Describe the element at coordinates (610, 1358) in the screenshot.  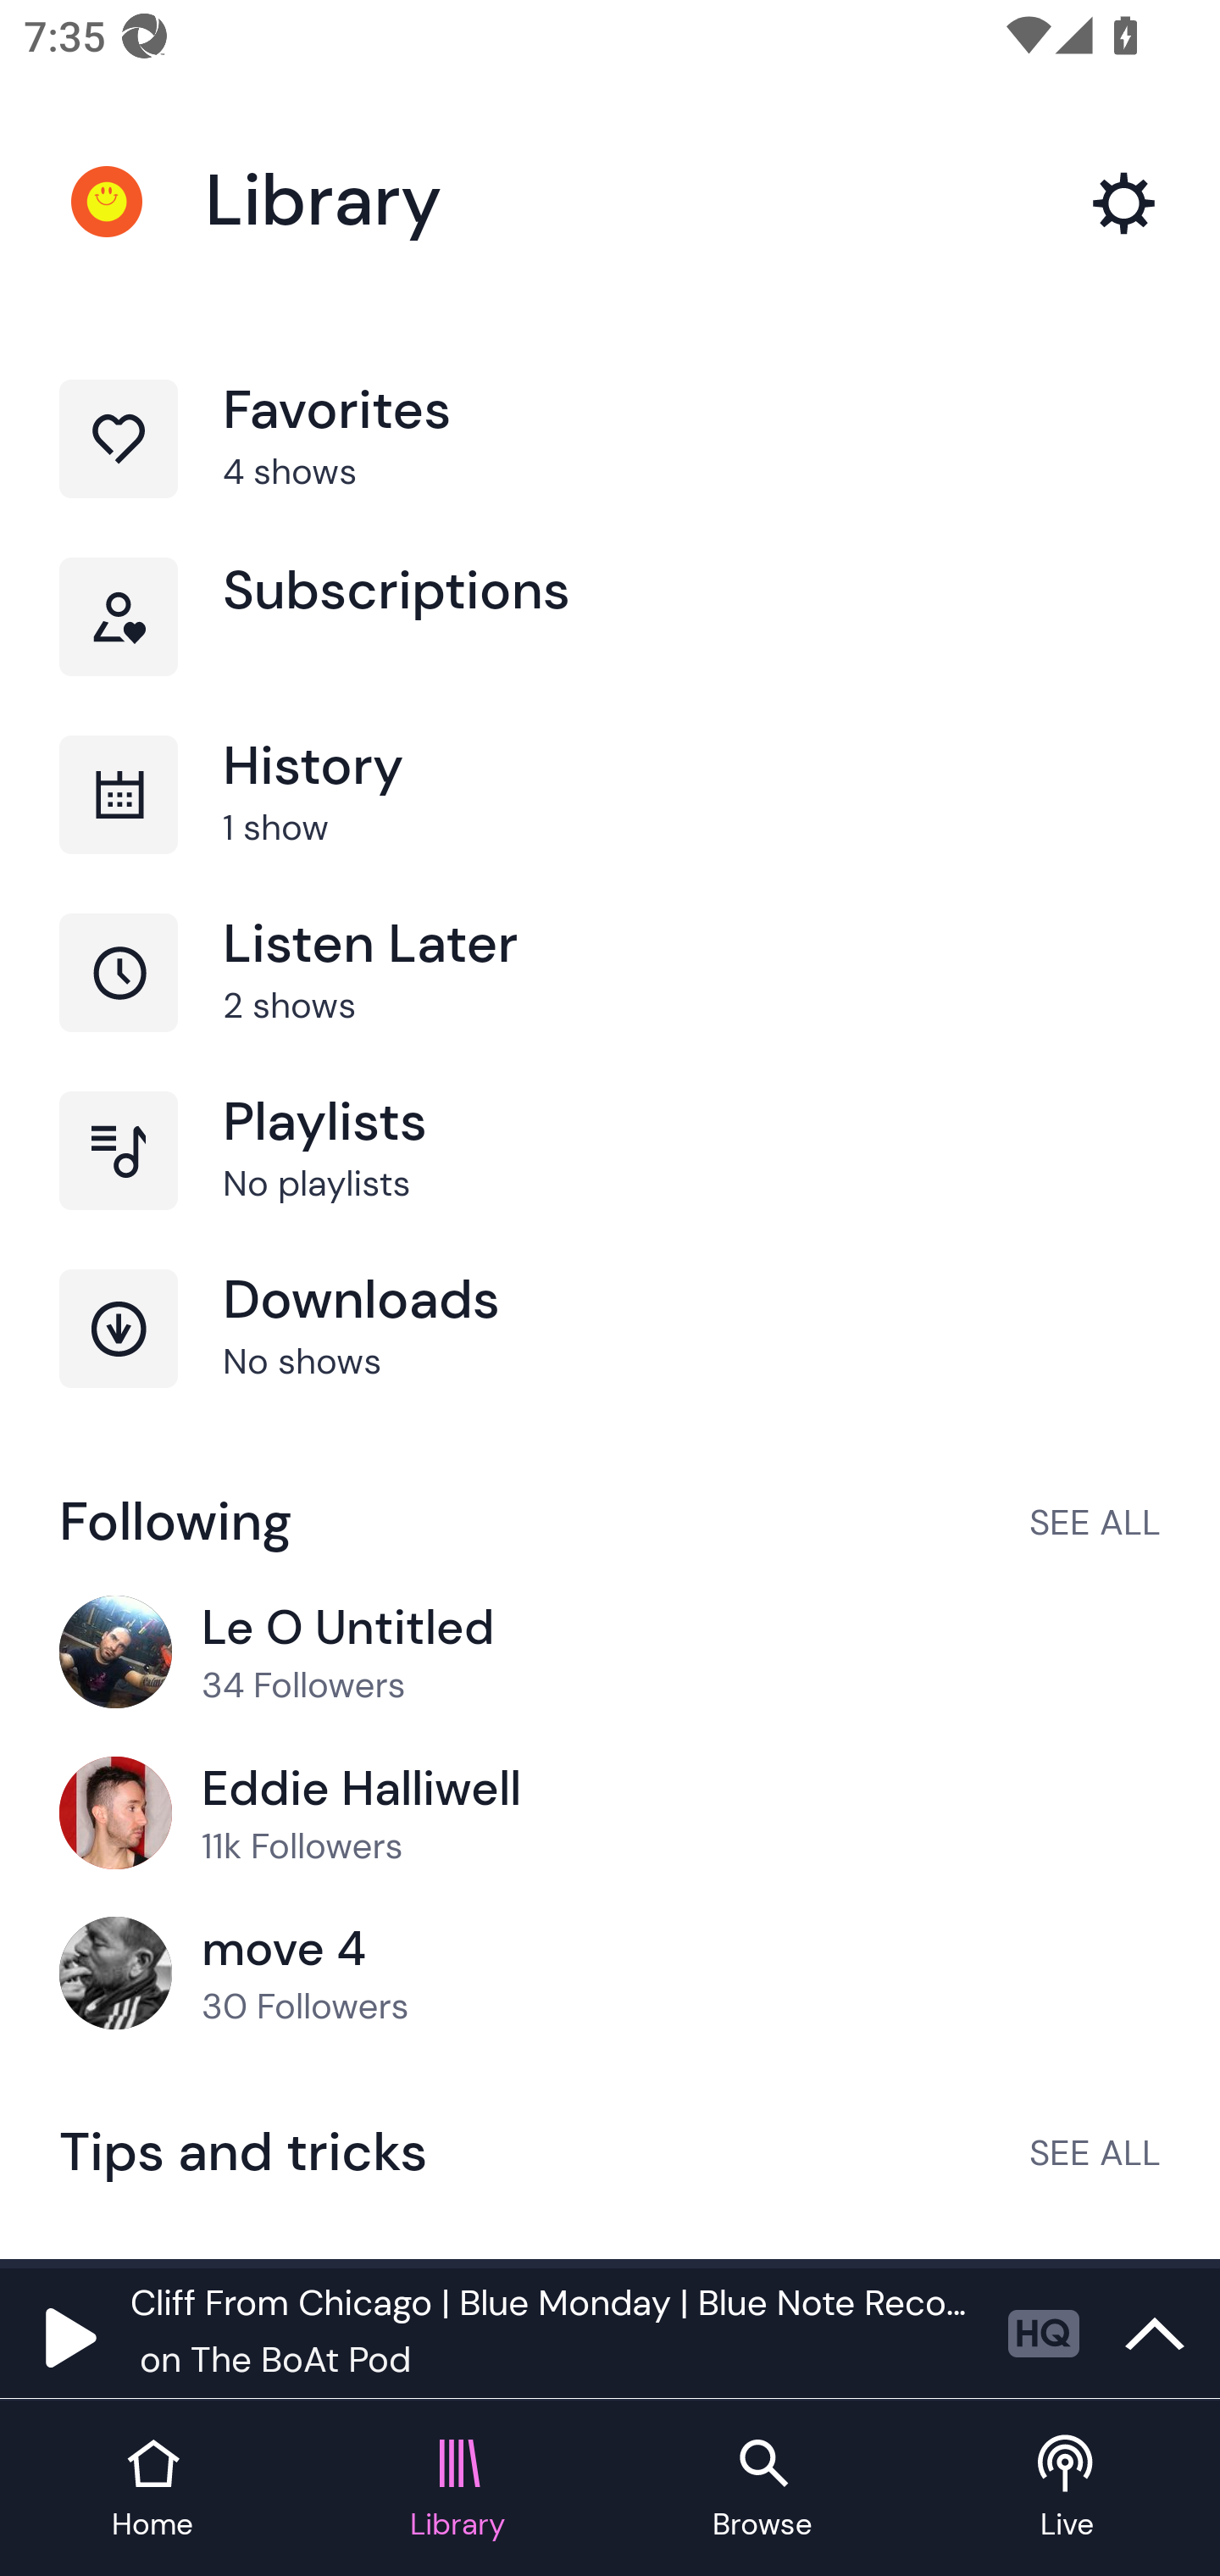
I see `Downloads, No shows Downloads No shows` at that location.